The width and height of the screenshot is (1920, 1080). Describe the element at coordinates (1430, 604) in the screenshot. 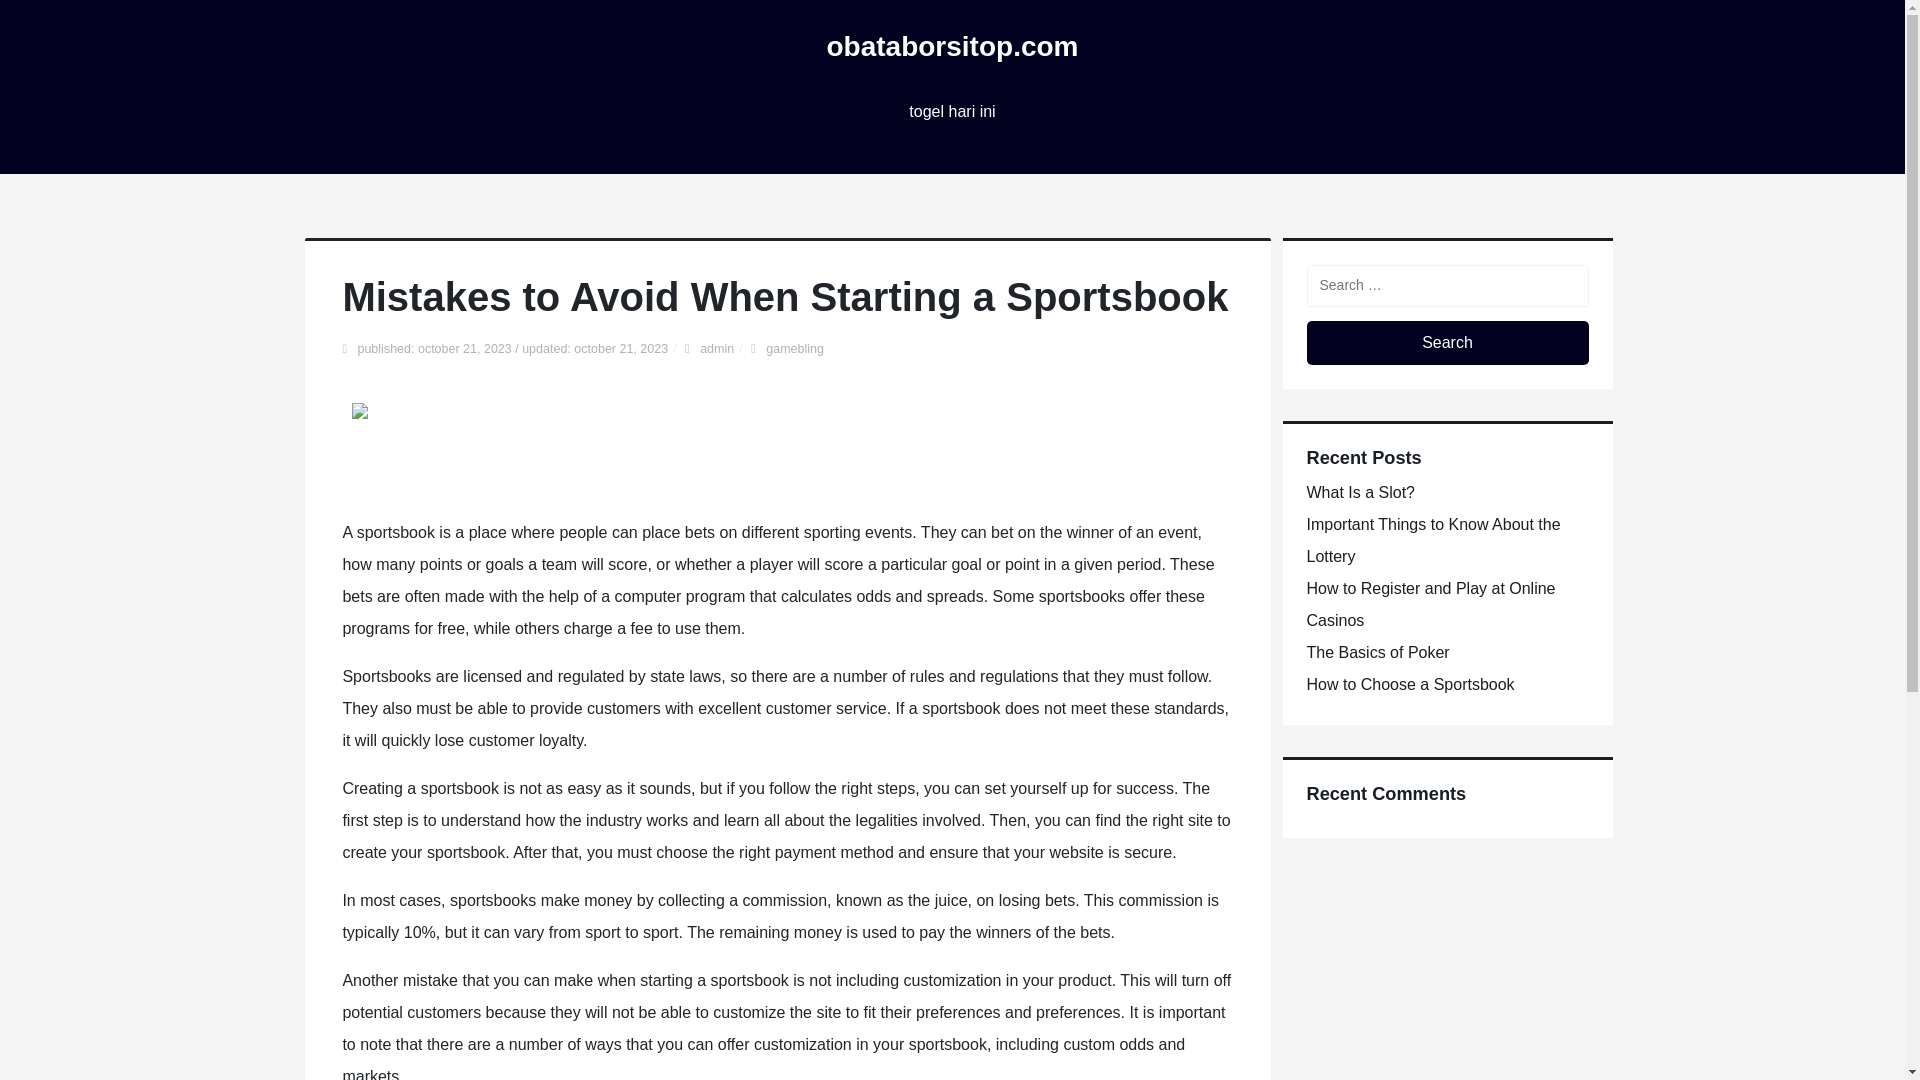

I see `How to Register and Play at Online Casinos` at that location.